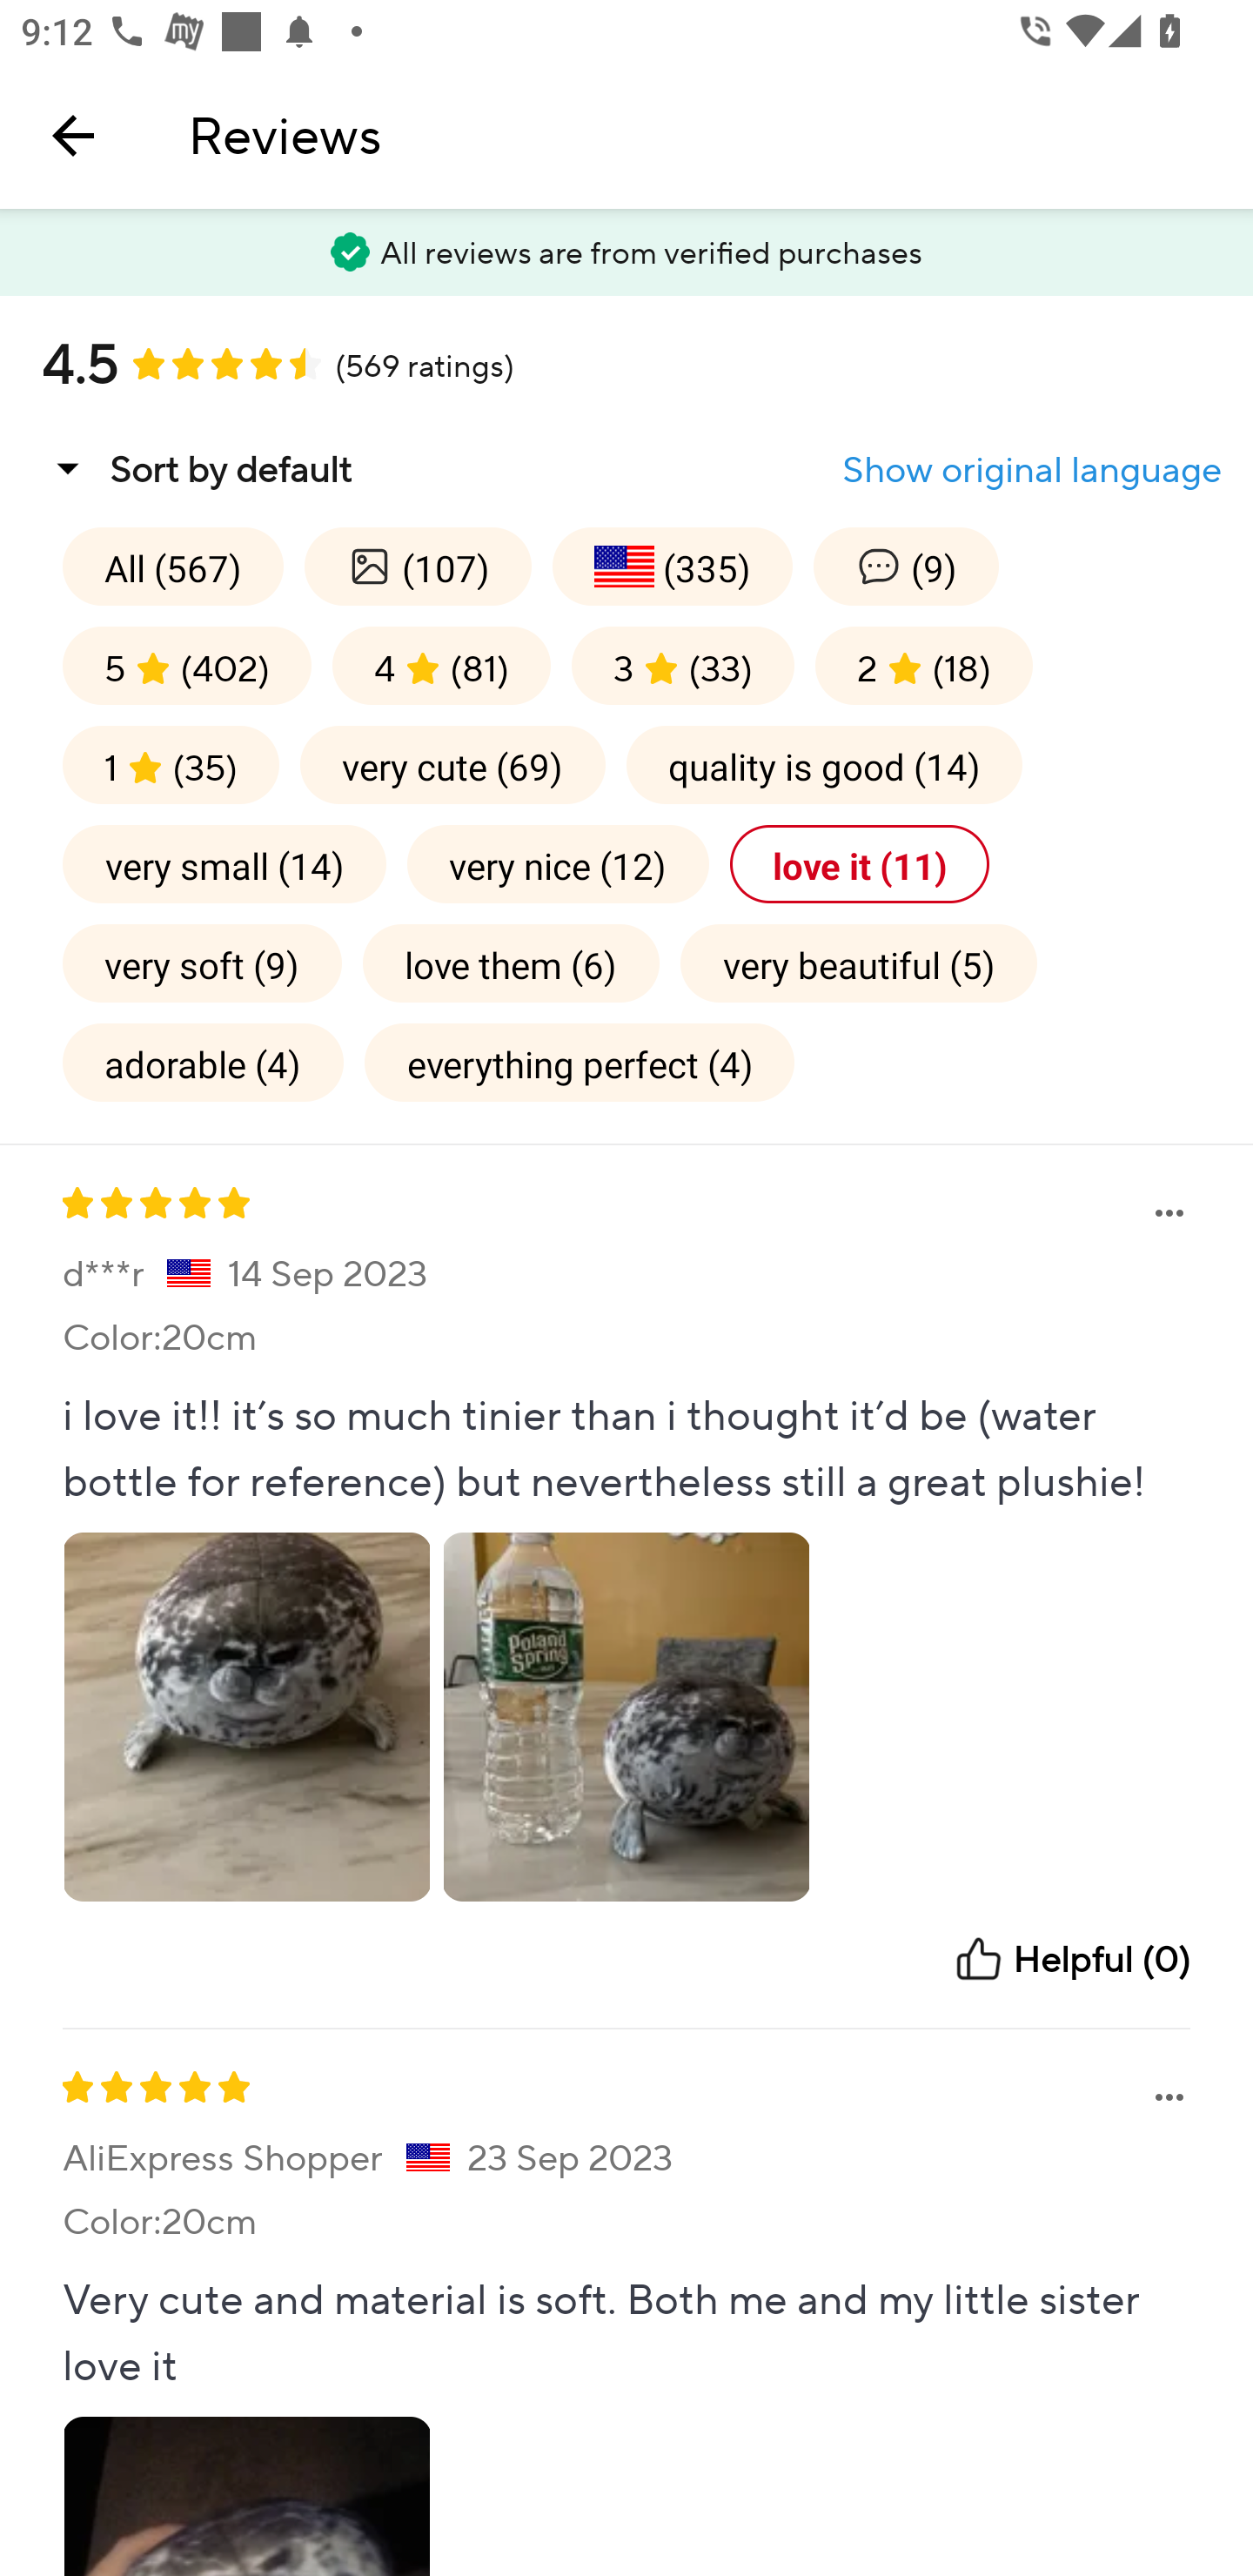  Describe the element at coordinates (1032, 470) in the screenshot. I see `Show original language` at that location.